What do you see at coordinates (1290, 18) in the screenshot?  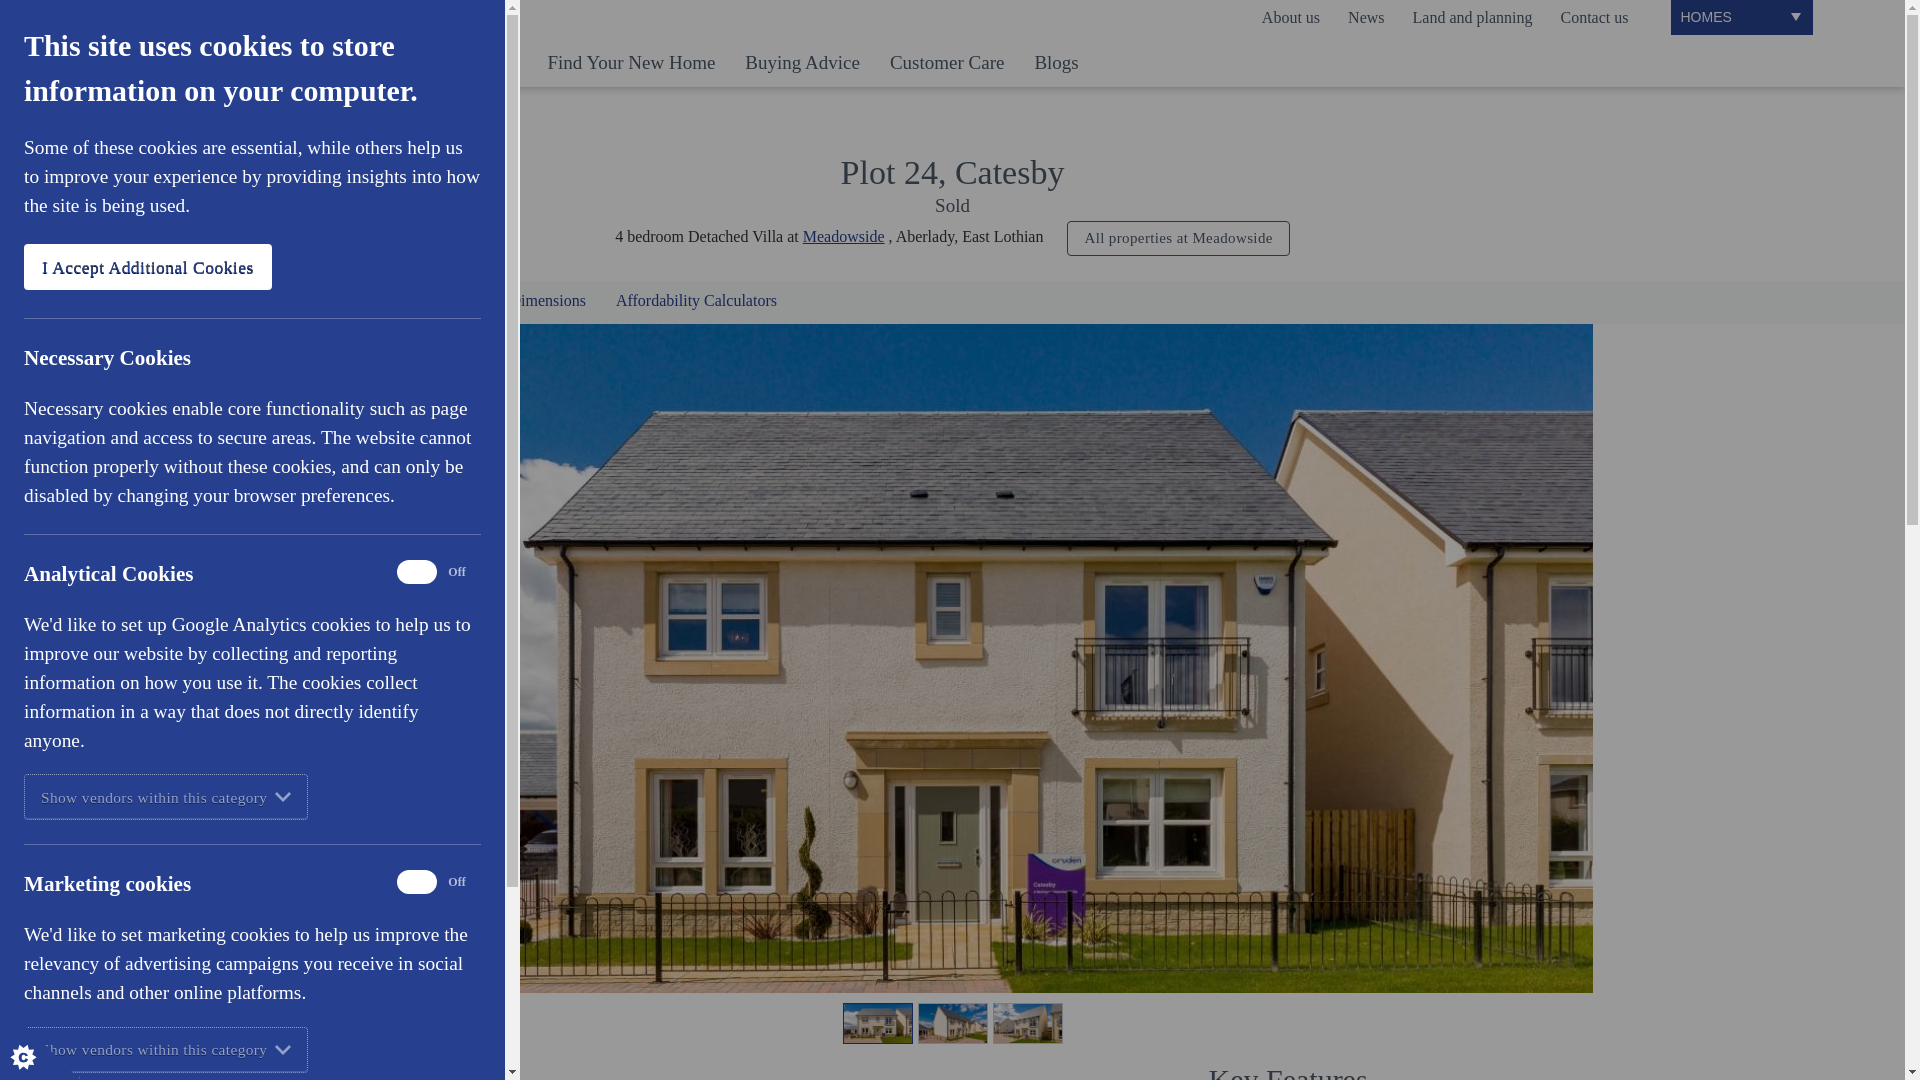 I see `About us` at bounding box center [1290, 18].